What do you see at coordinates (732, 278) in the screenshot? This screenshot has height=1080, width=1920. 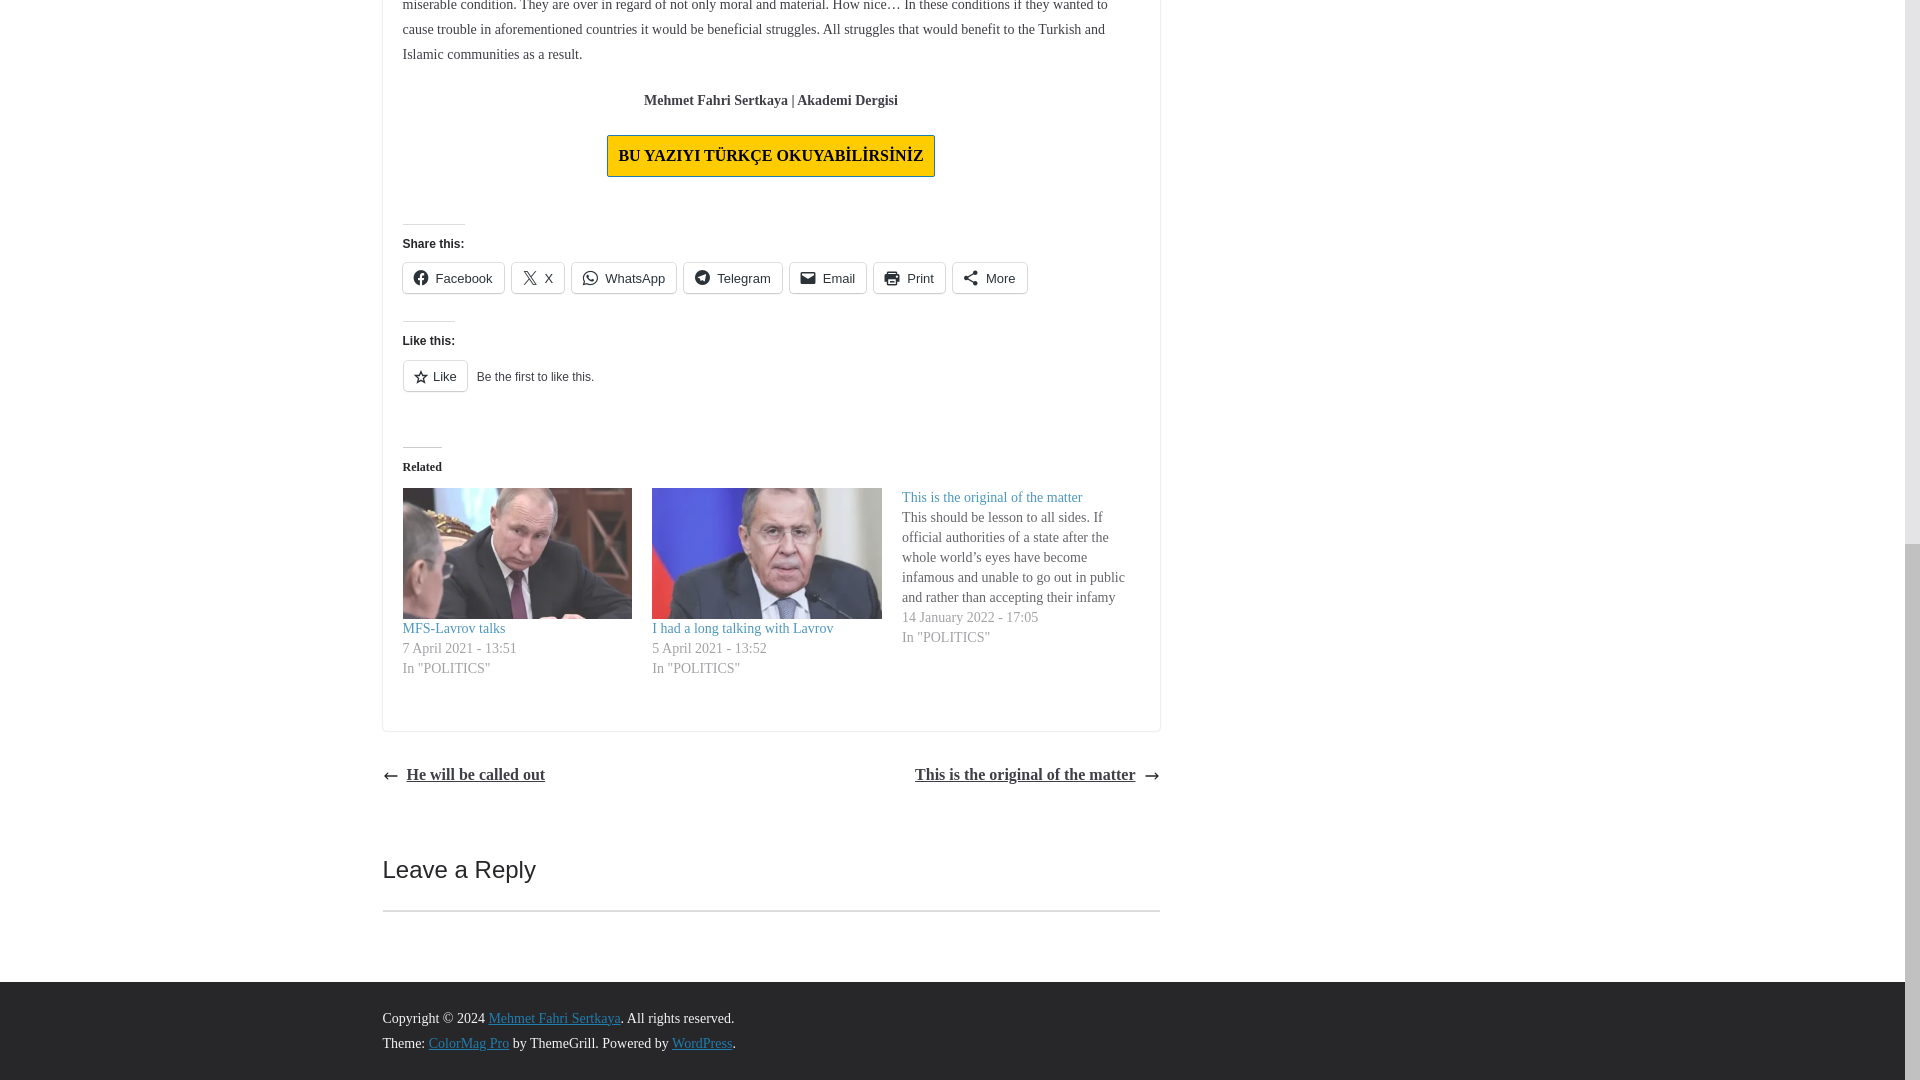 I see `Click to share on Telegram` at bounding box center [732, 278].